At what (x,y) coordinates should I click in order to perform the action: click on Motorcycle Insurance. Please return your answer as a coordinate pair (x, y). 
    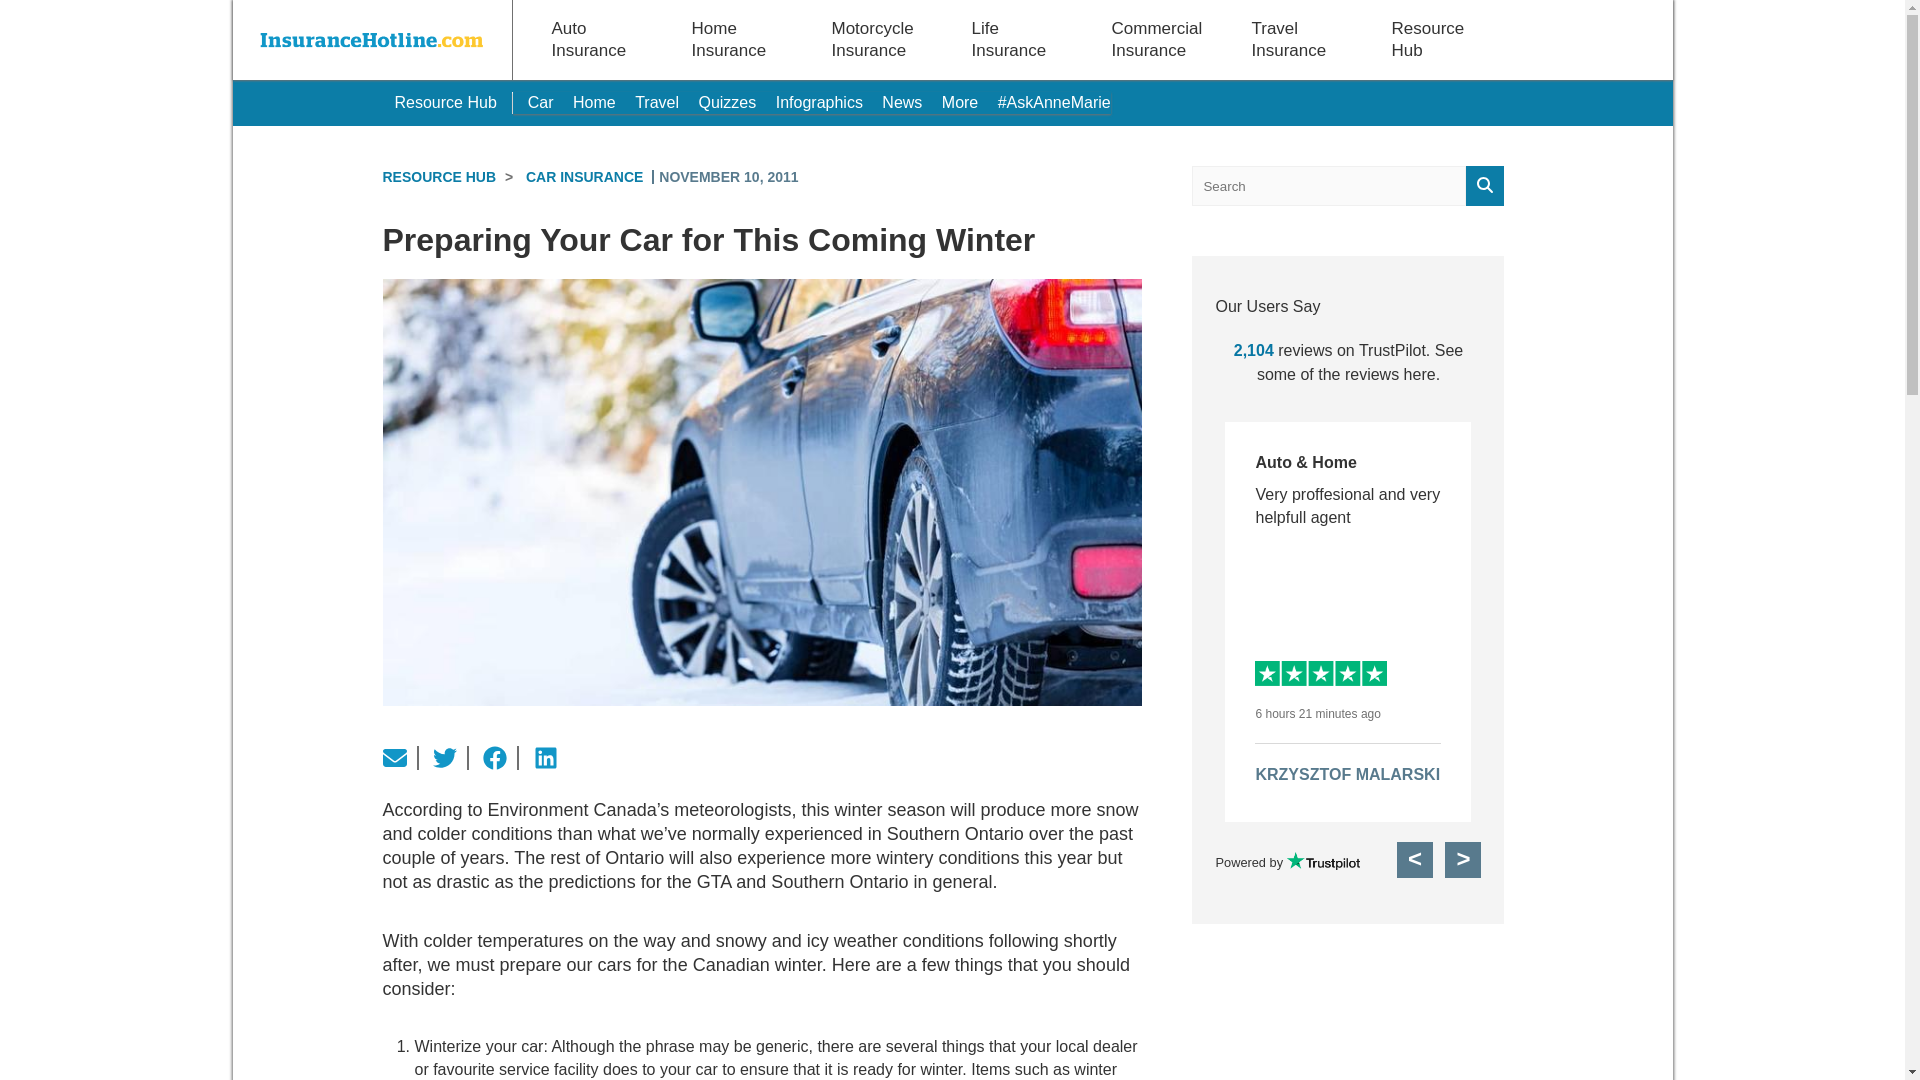
    Looking at the image, I should click on (872, 40).